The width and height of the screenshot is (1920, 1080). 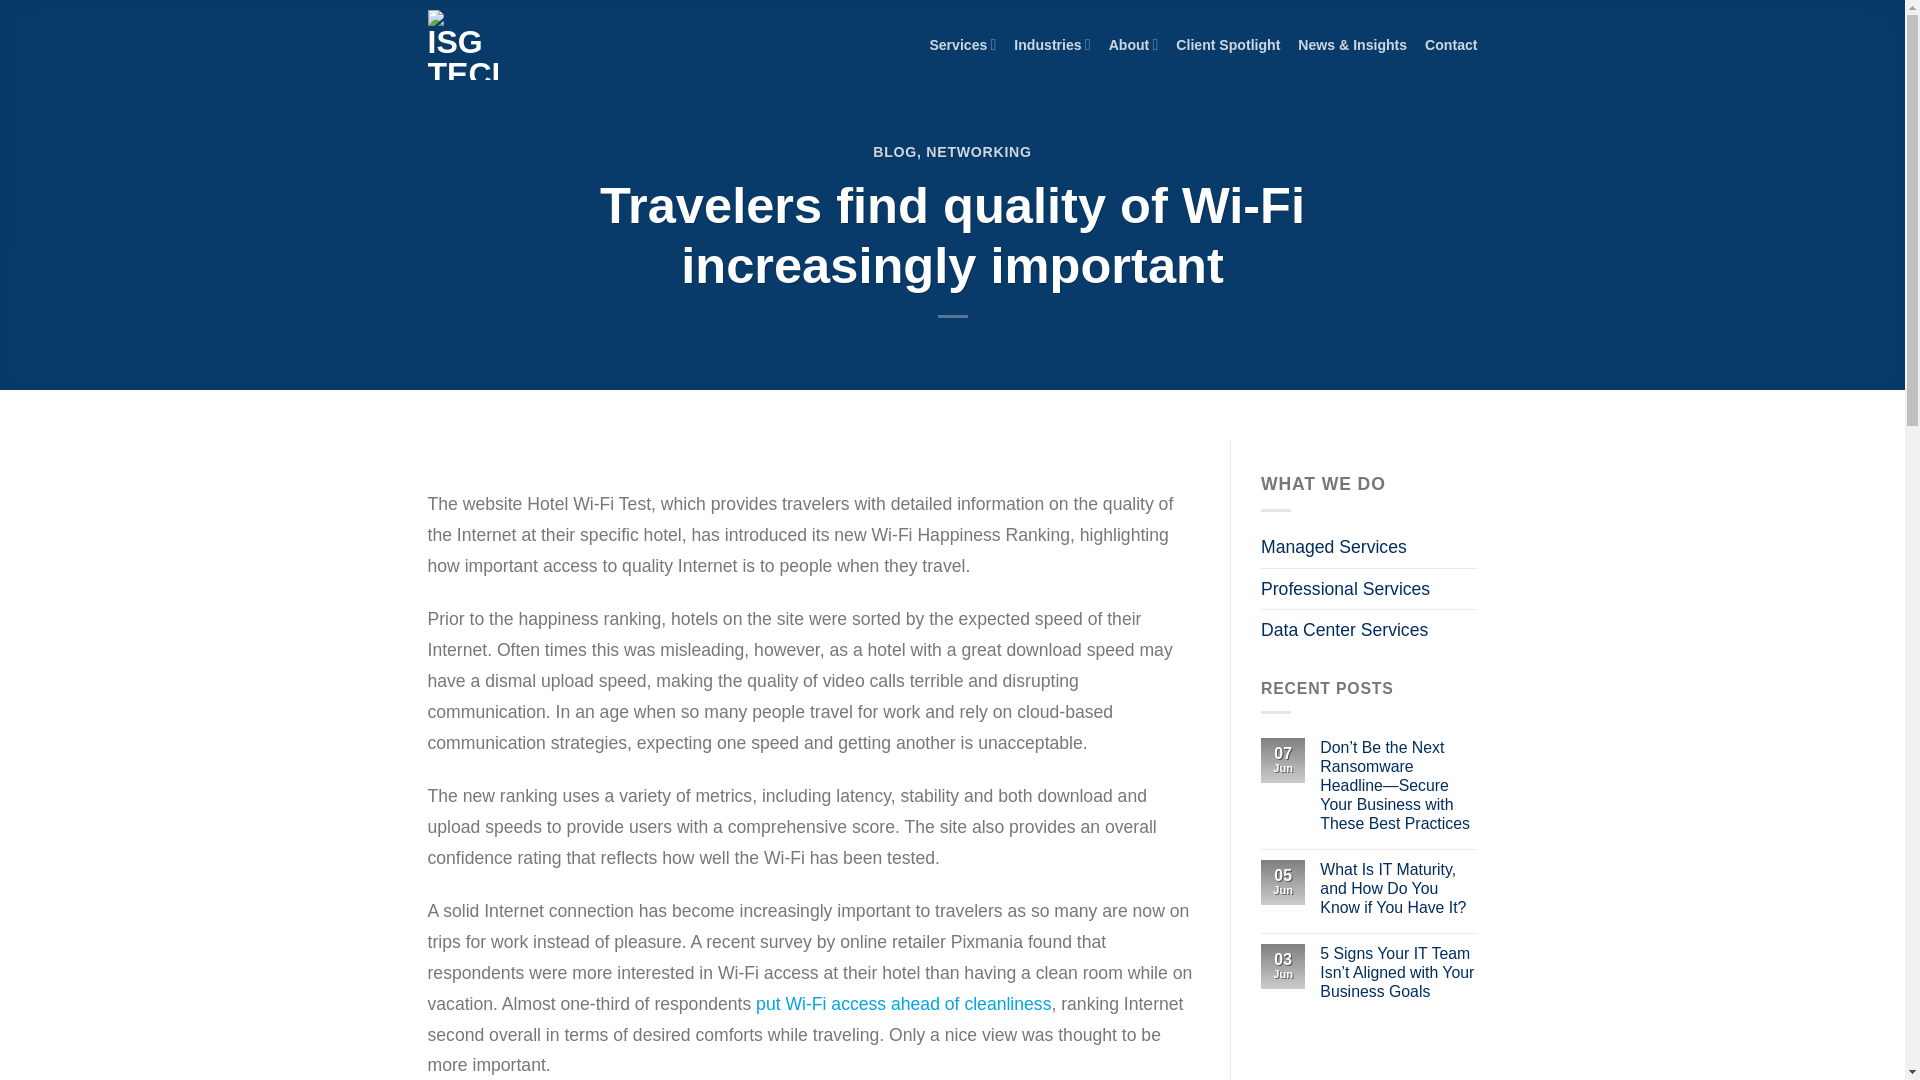 I want to click on Client Spotlight, so click(x=1228, y=44).